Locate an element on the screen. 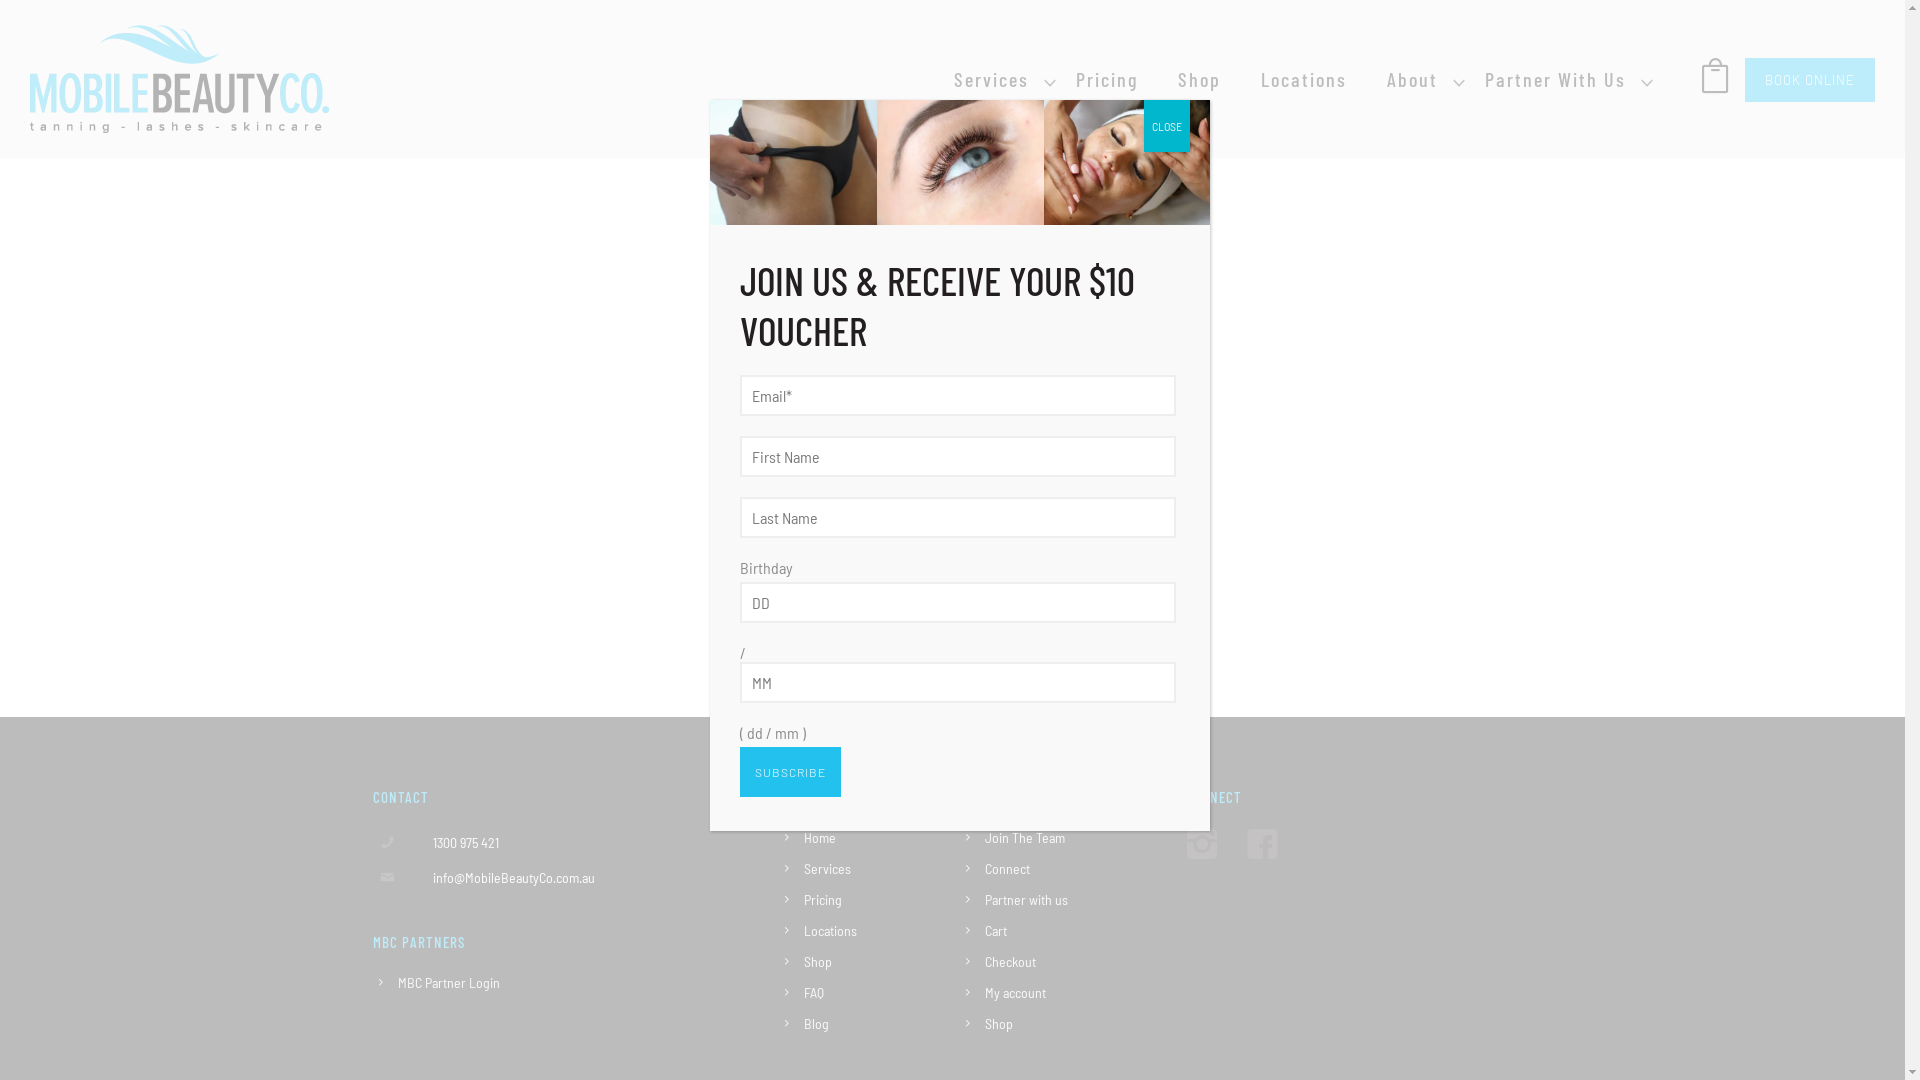 The height and width of the screenshot is (1080, 1920). Locations is located at coordinates (830, 930).